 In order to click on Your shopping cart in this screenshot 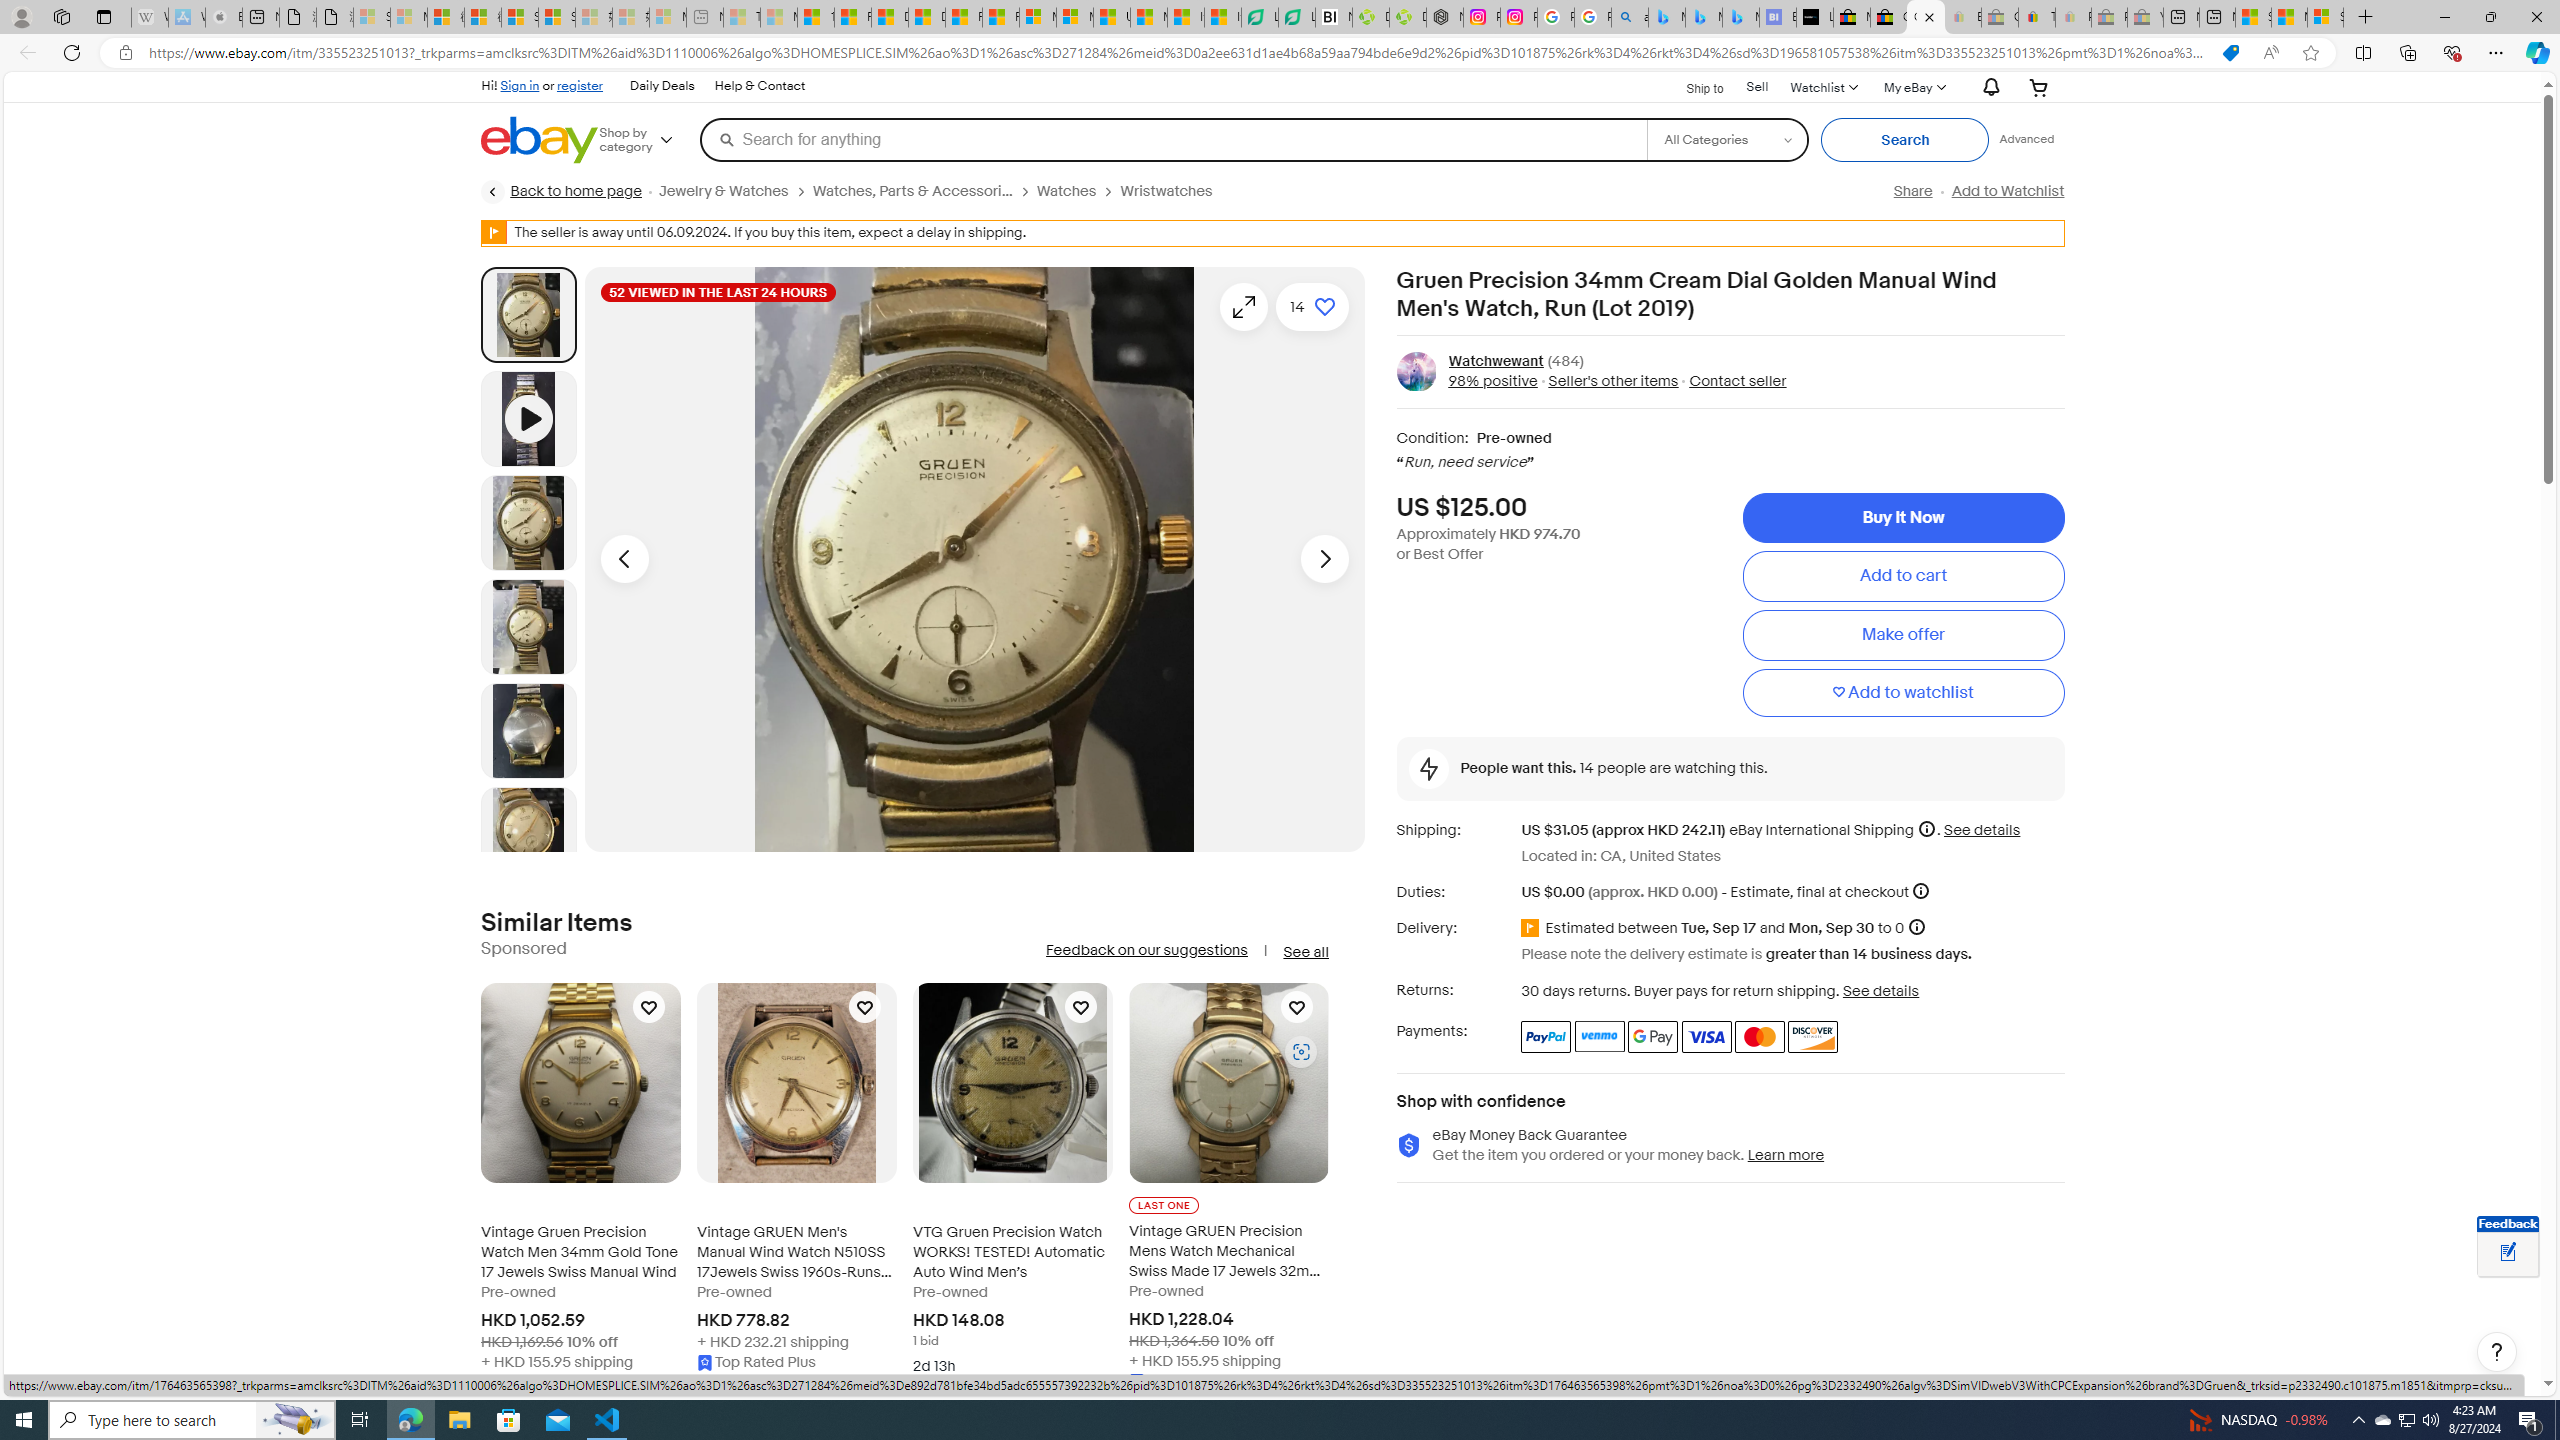, I will do `click(2038, 86)`.